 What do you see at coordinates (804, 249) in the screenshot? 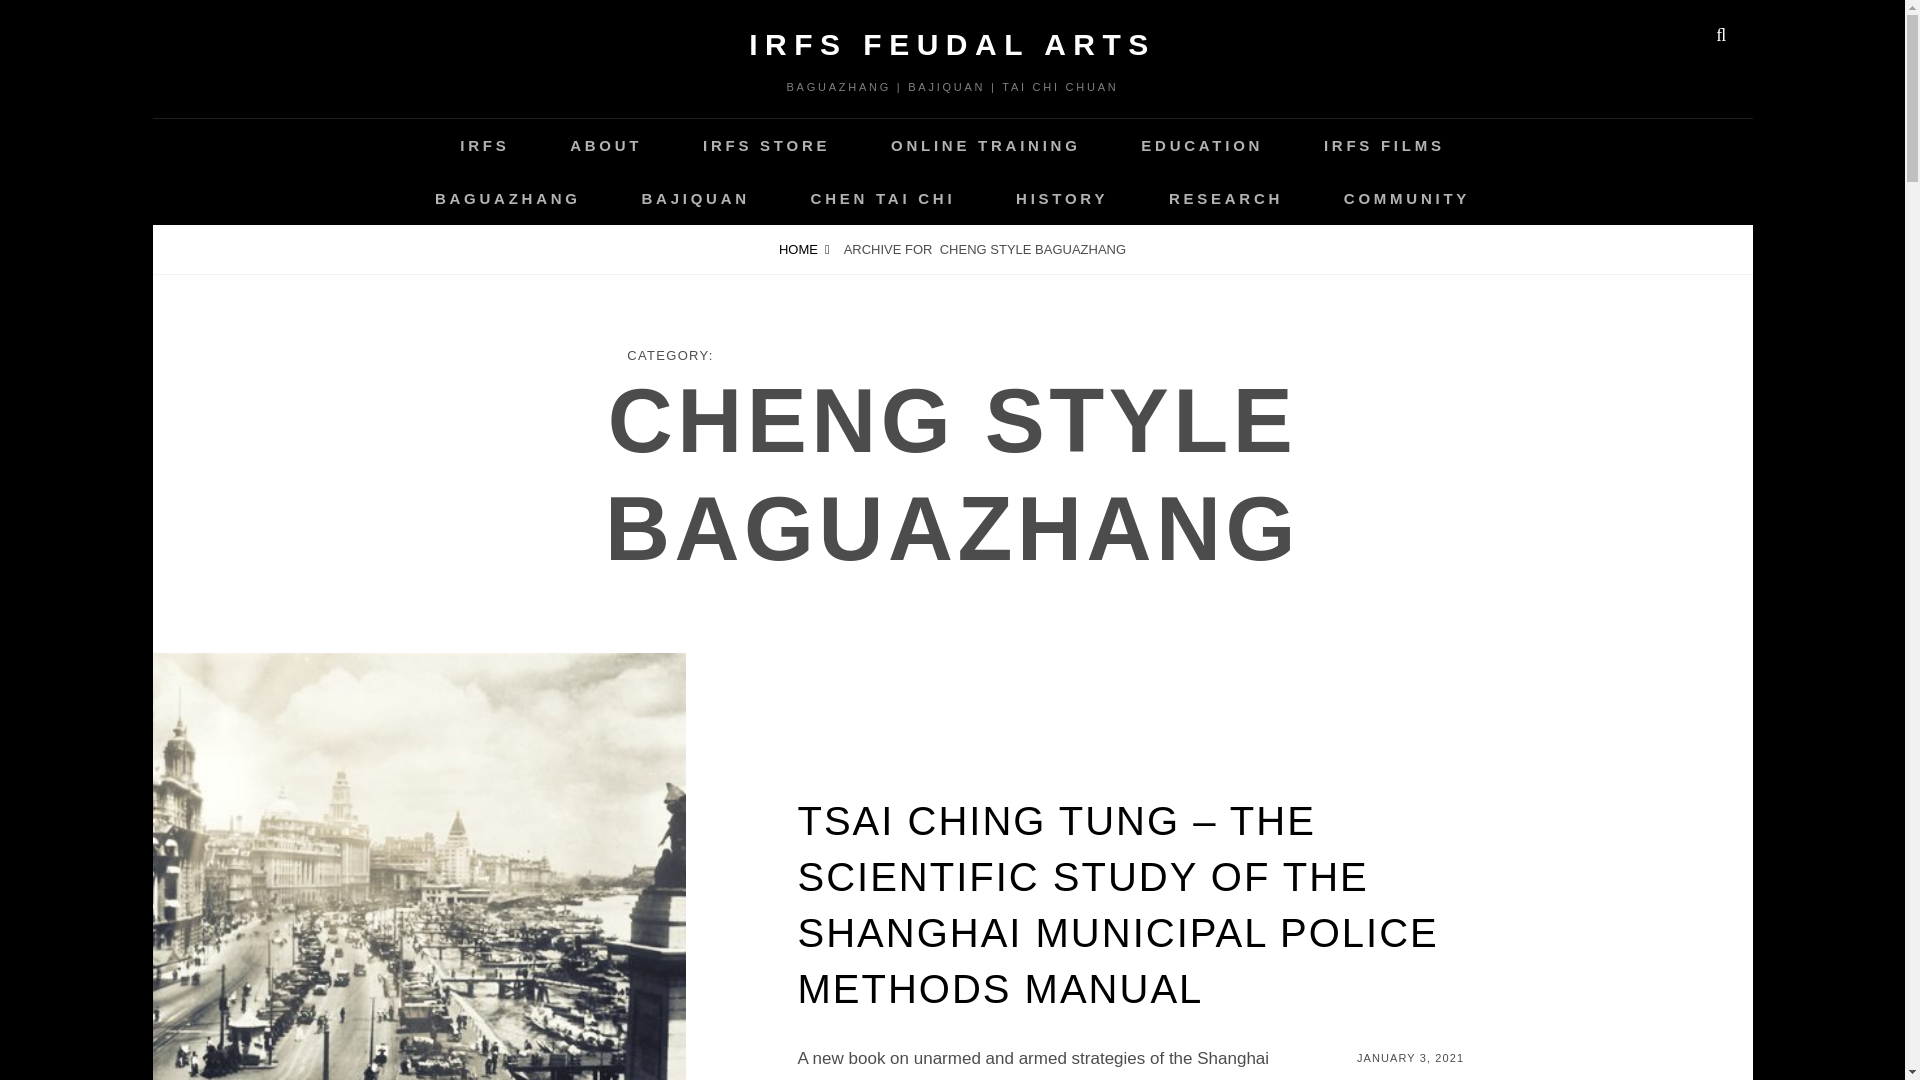
I see `HOME` at bounding box center [804, 249].